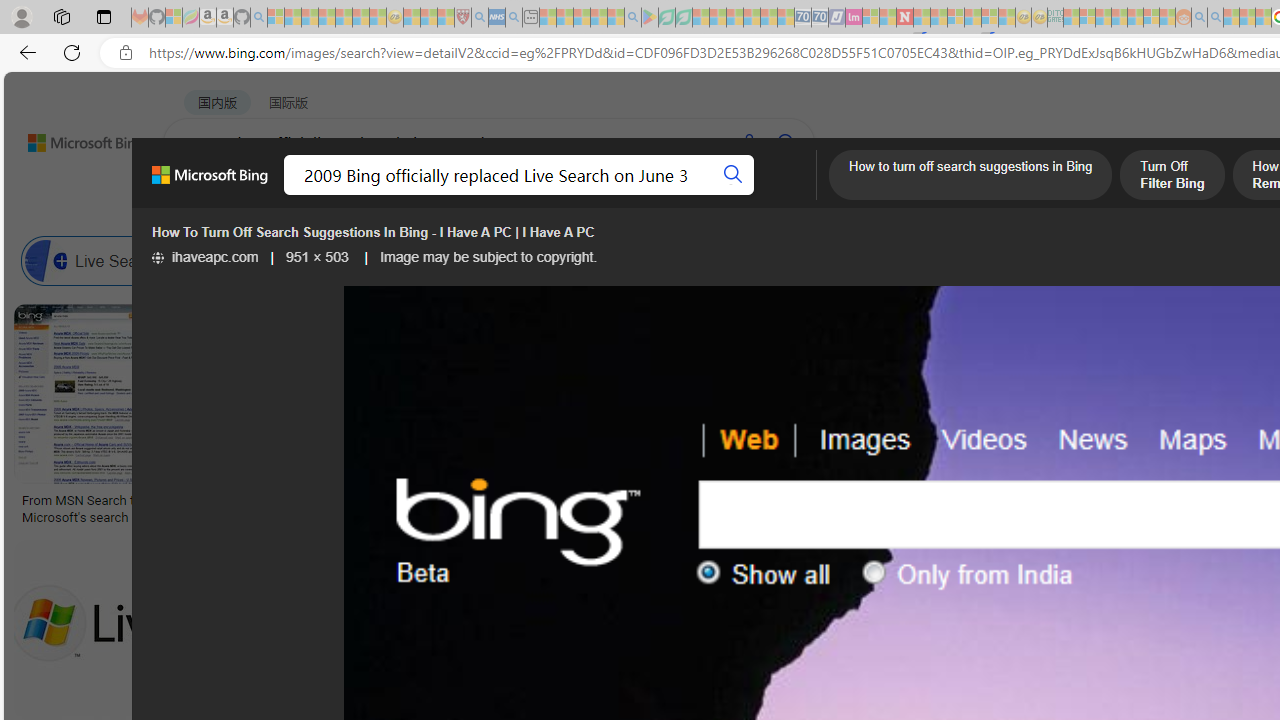  What do you see at coordinates (717, 195) in the screenshot?
I see `DICT` at bounding box center [717, 195].